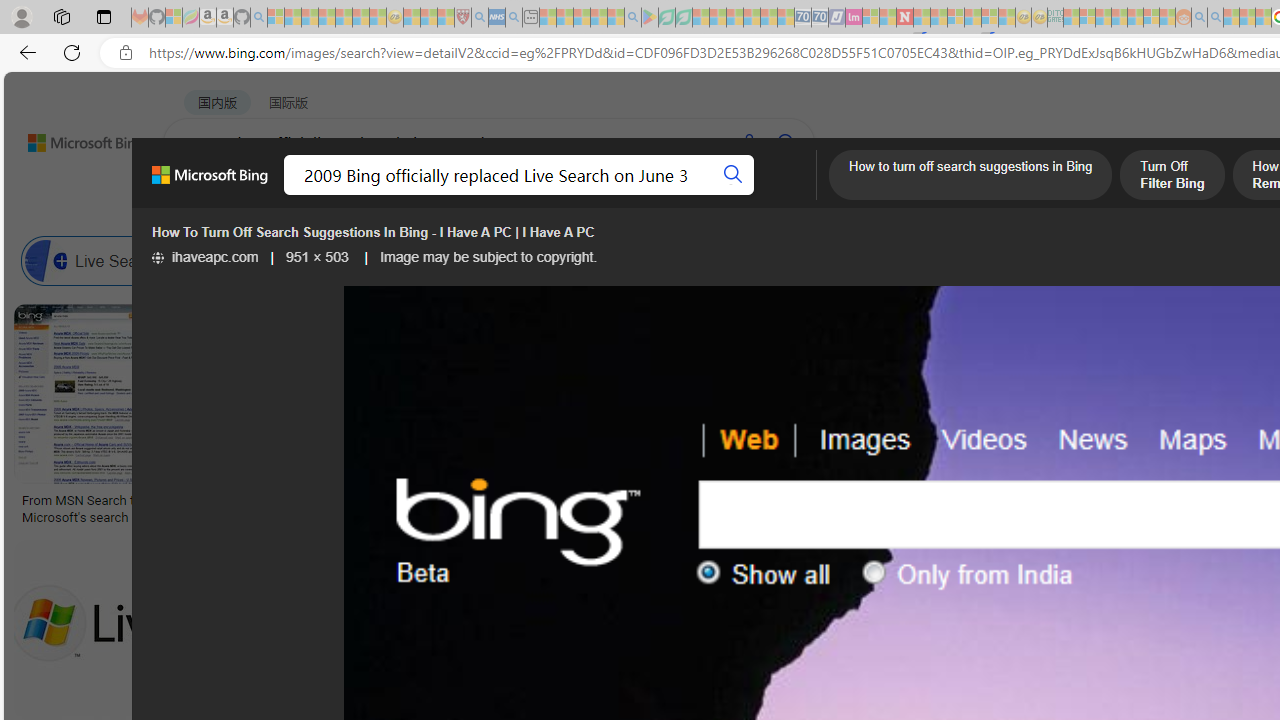  What do you see at coordinates (717, 195) in the screenshot?
I see `DICT` at bounding box center [717, 195].